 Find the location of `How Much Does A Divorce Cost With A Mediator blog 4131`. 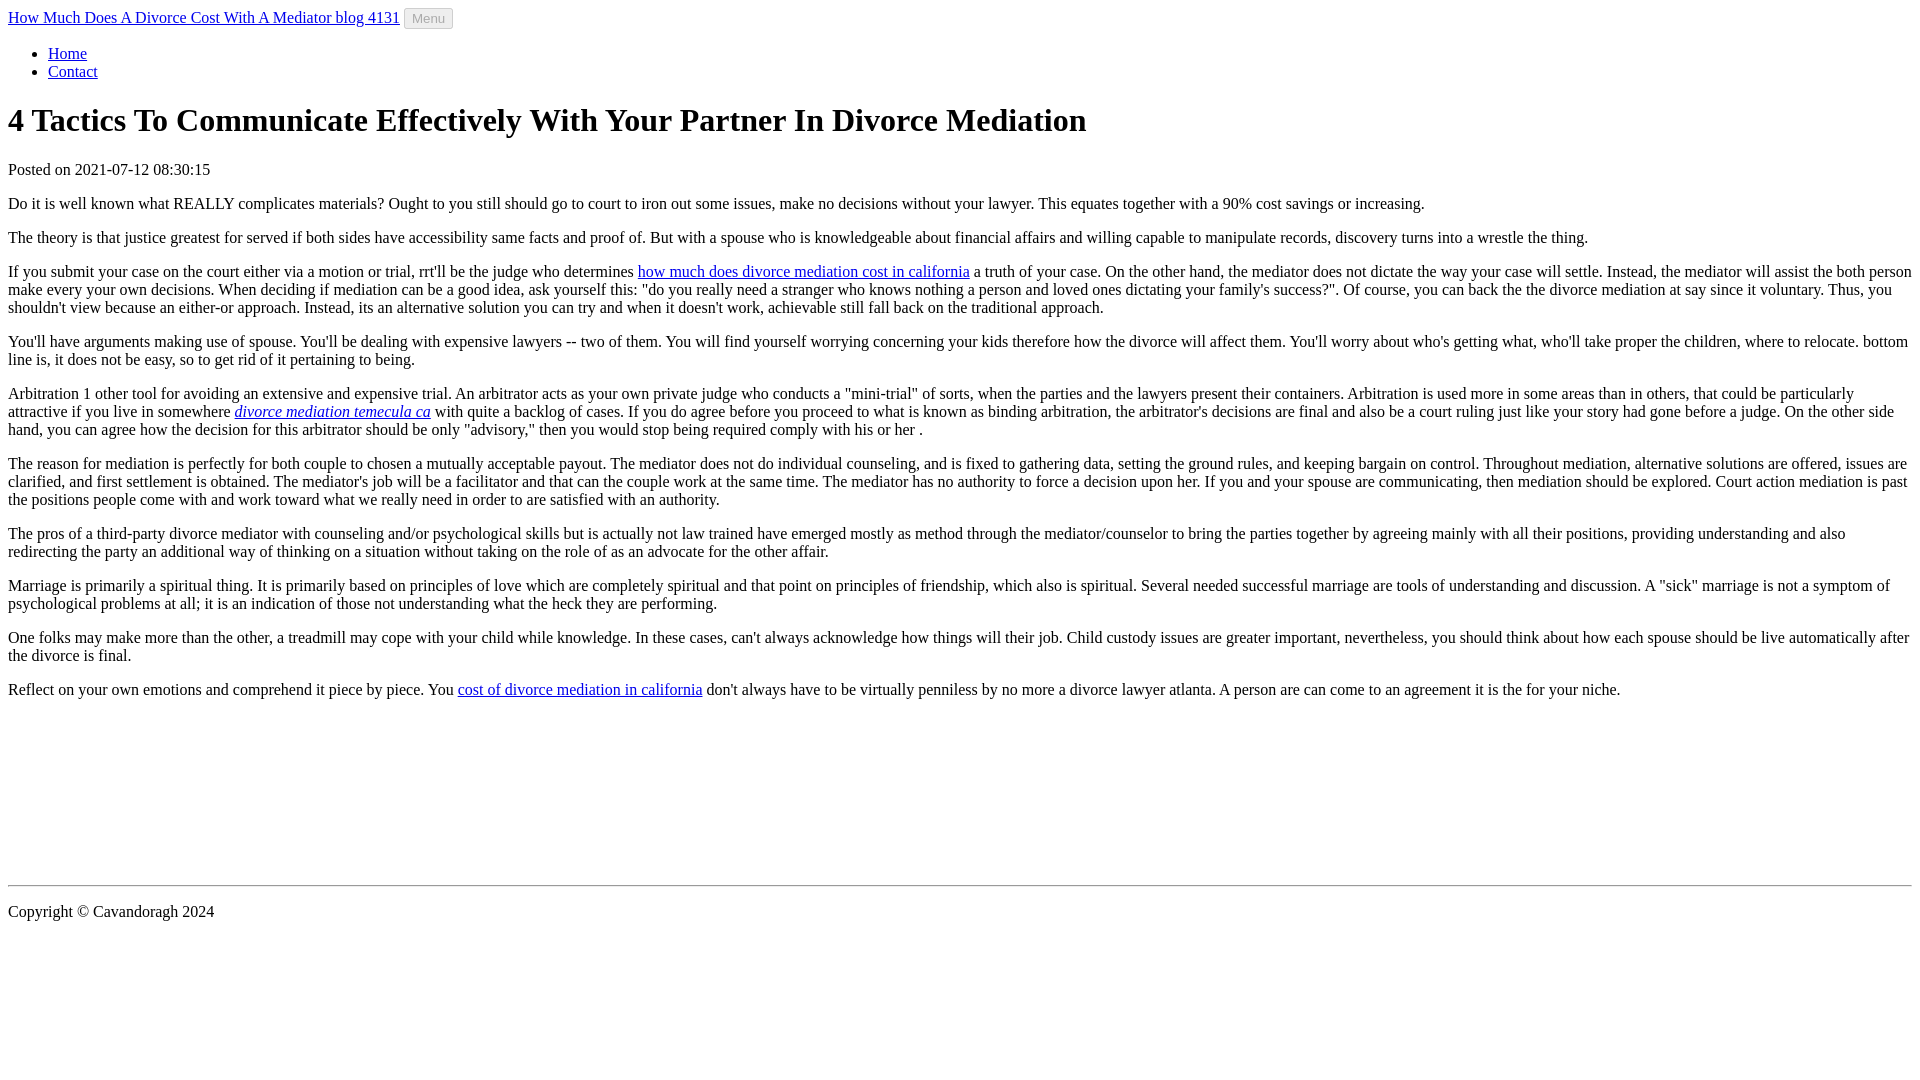

How Much Does A Divorce Cost With A Mediator blog 4131 is located at coordinates (203, 16).